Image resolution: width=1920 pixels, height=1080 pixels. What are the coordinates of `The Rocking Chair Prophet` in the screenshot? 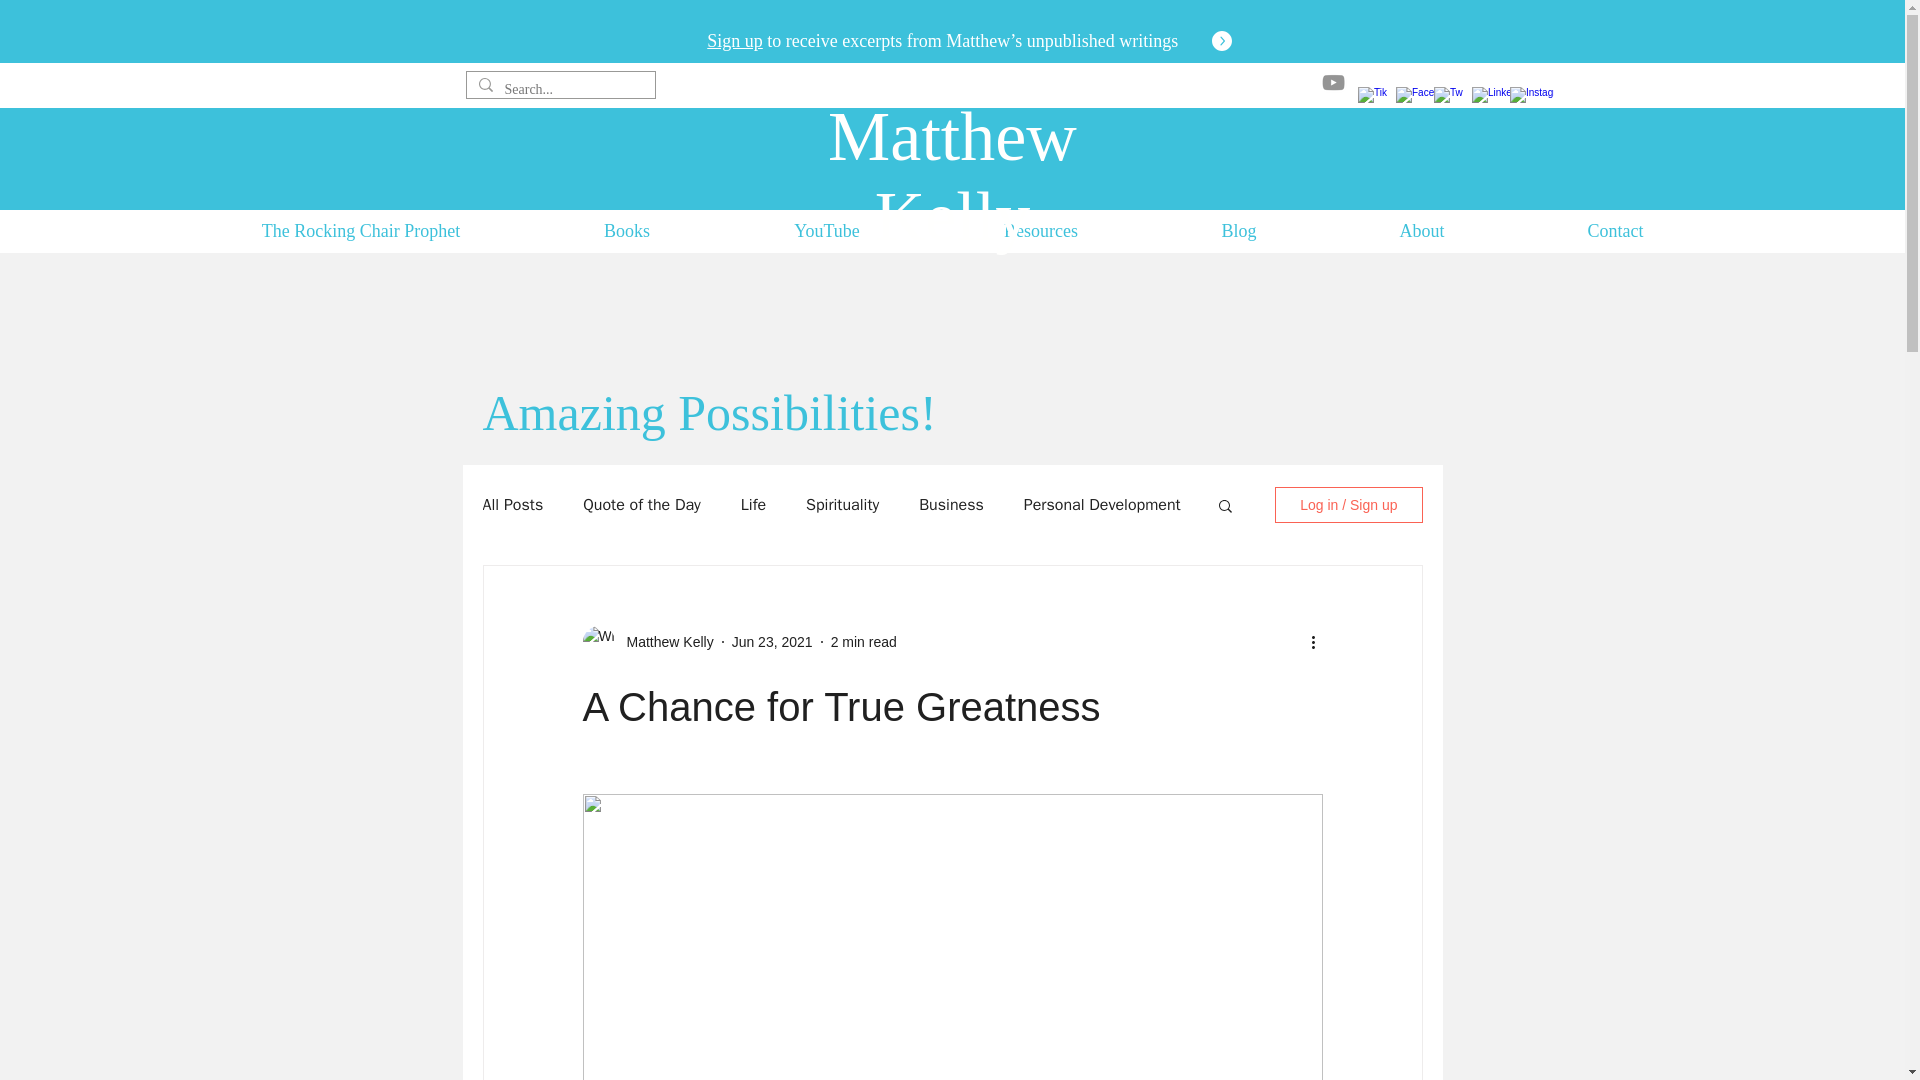 It's located at (360, 226).